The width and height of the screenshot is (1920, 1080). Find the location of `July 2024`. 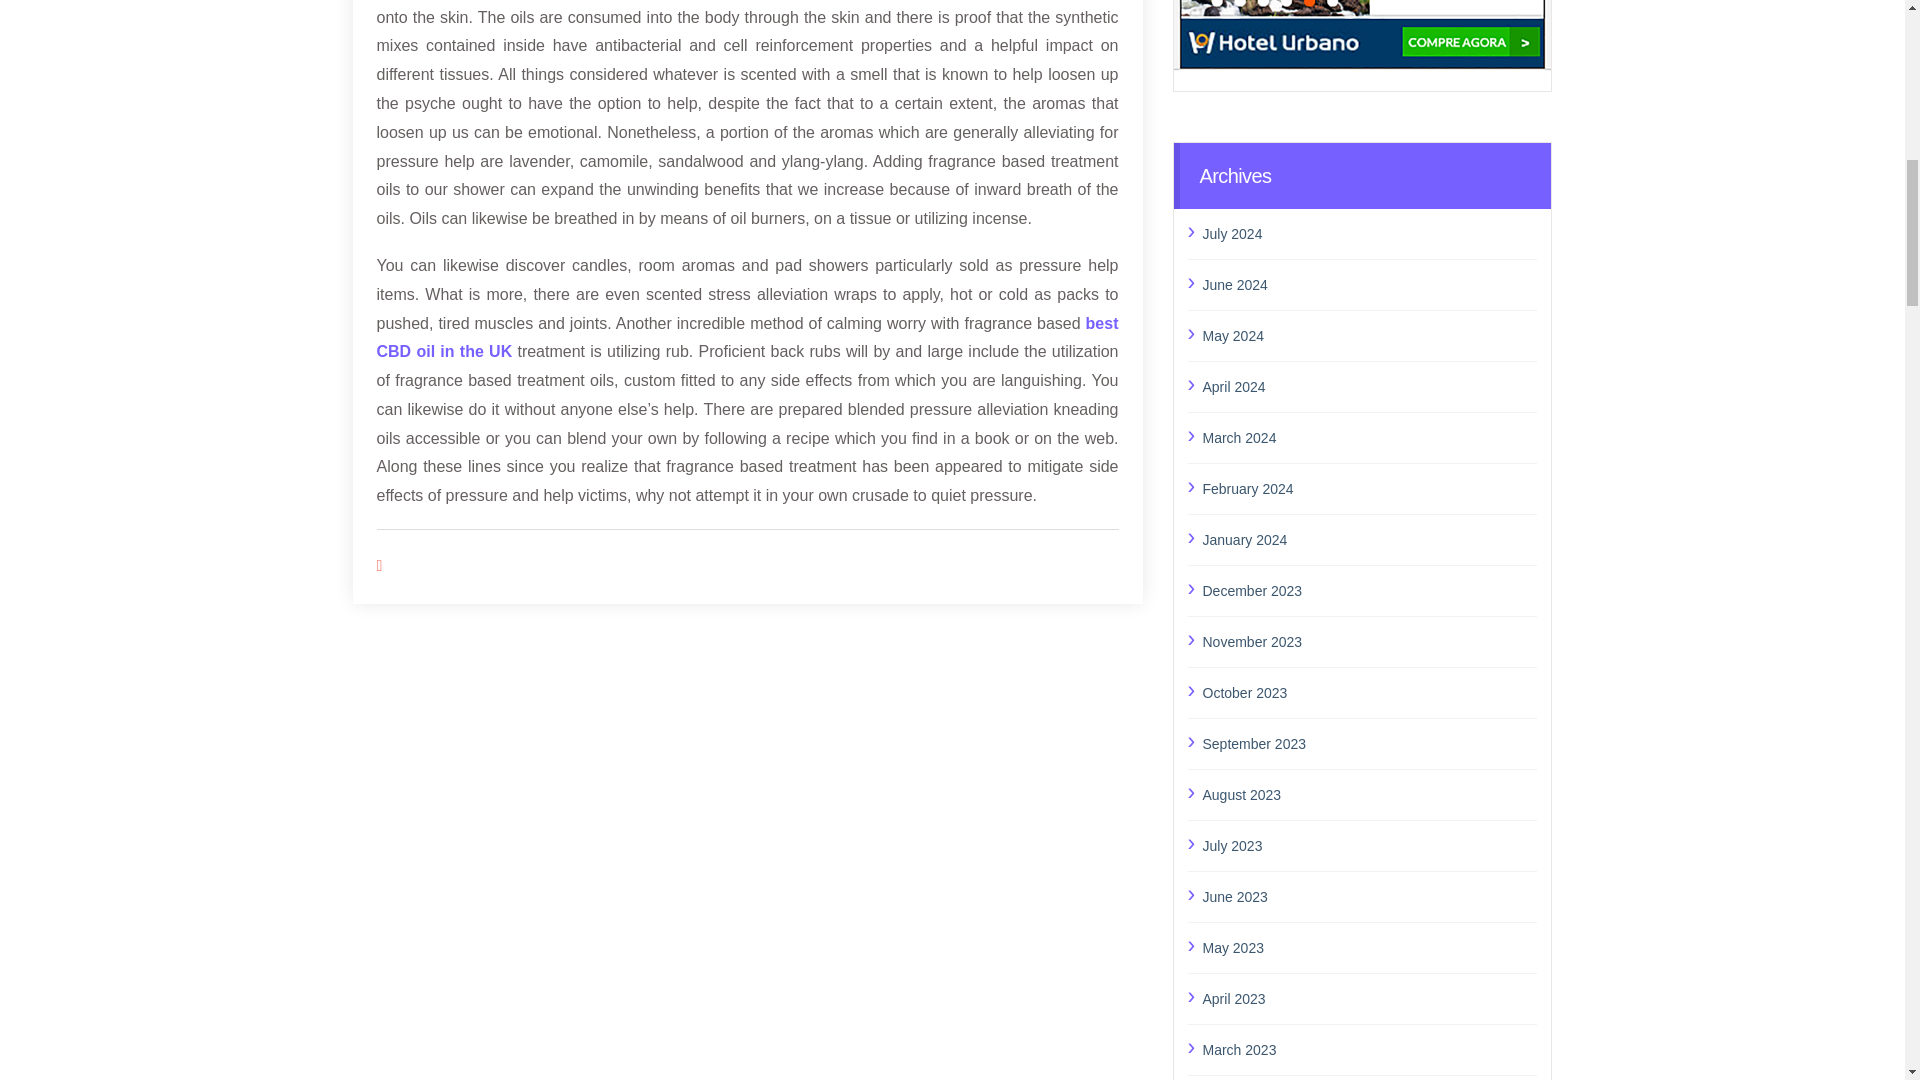

July 2024 is located at coordinates (1369, 234).